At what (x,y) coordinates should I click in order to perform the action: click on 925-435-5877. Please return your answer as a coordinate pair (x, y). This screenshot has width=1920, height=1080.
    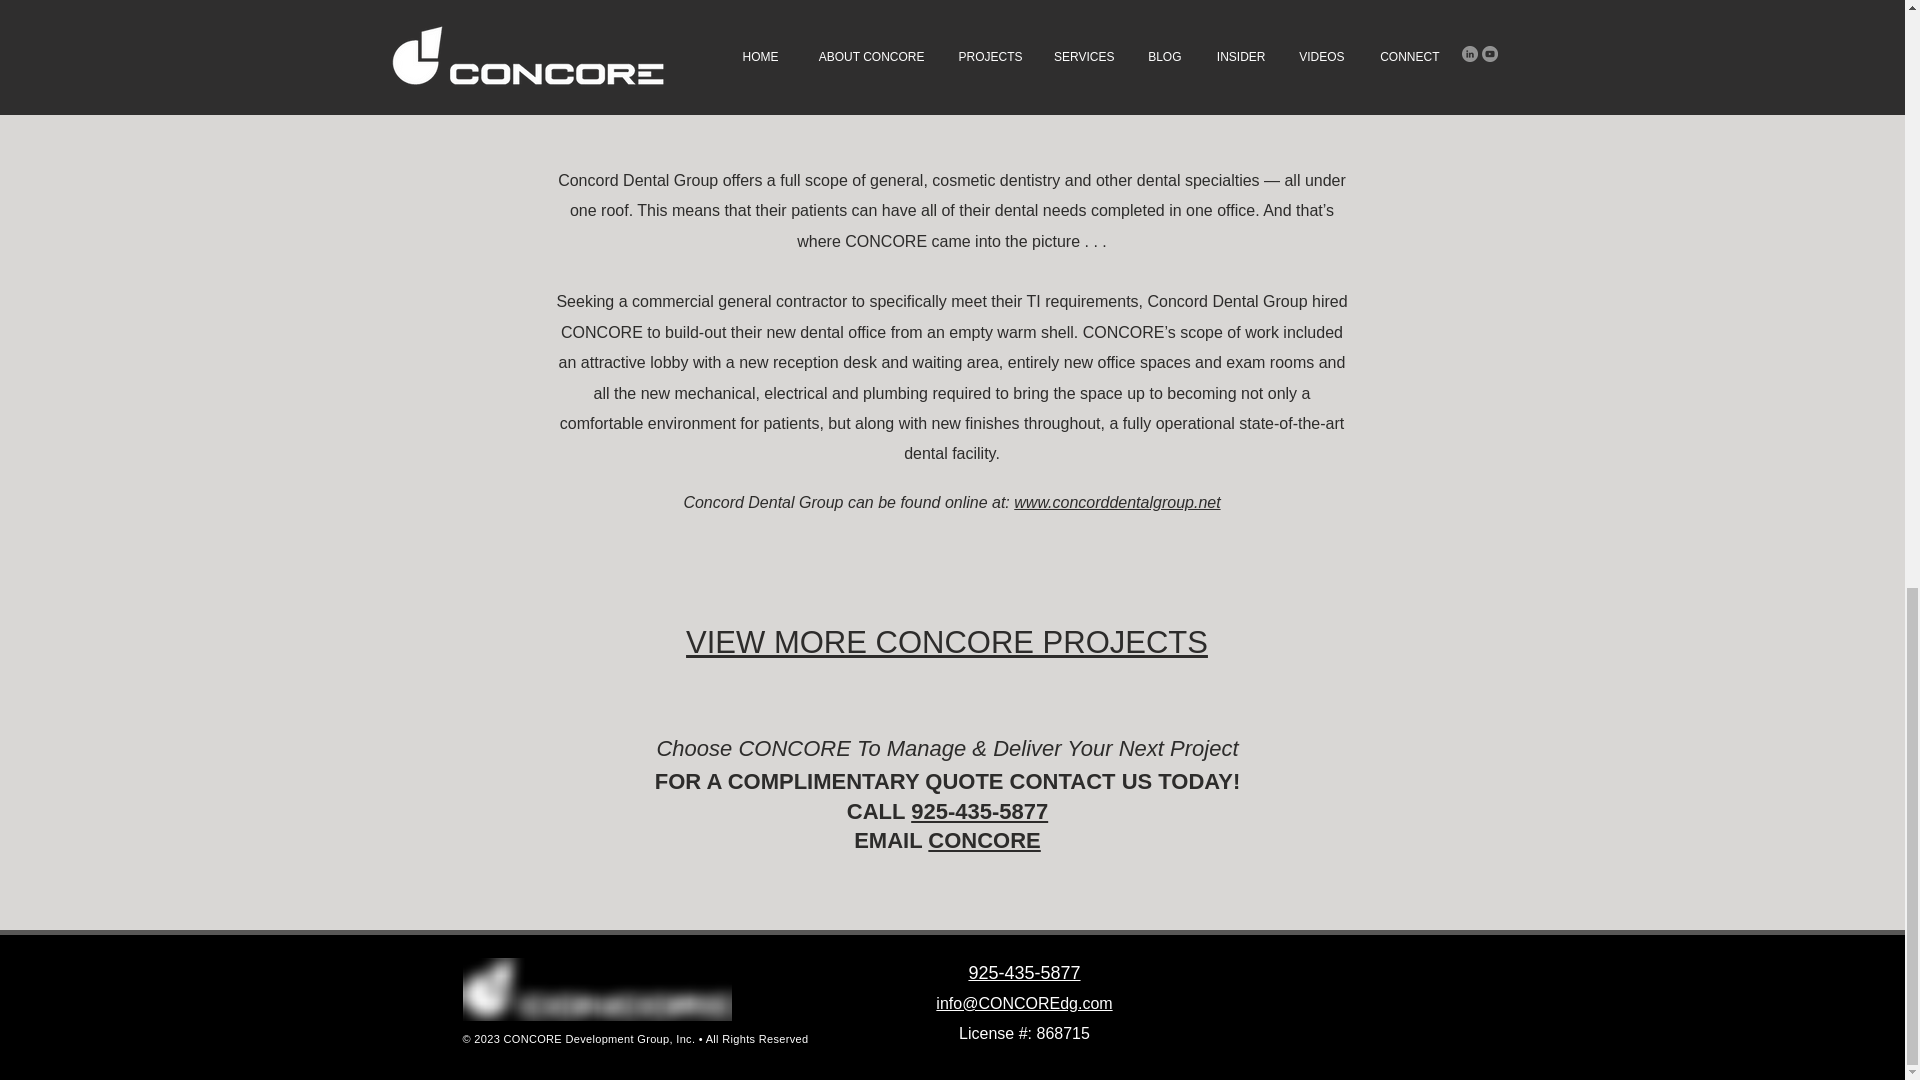
    Looking at the image, I should click on (979, 812).